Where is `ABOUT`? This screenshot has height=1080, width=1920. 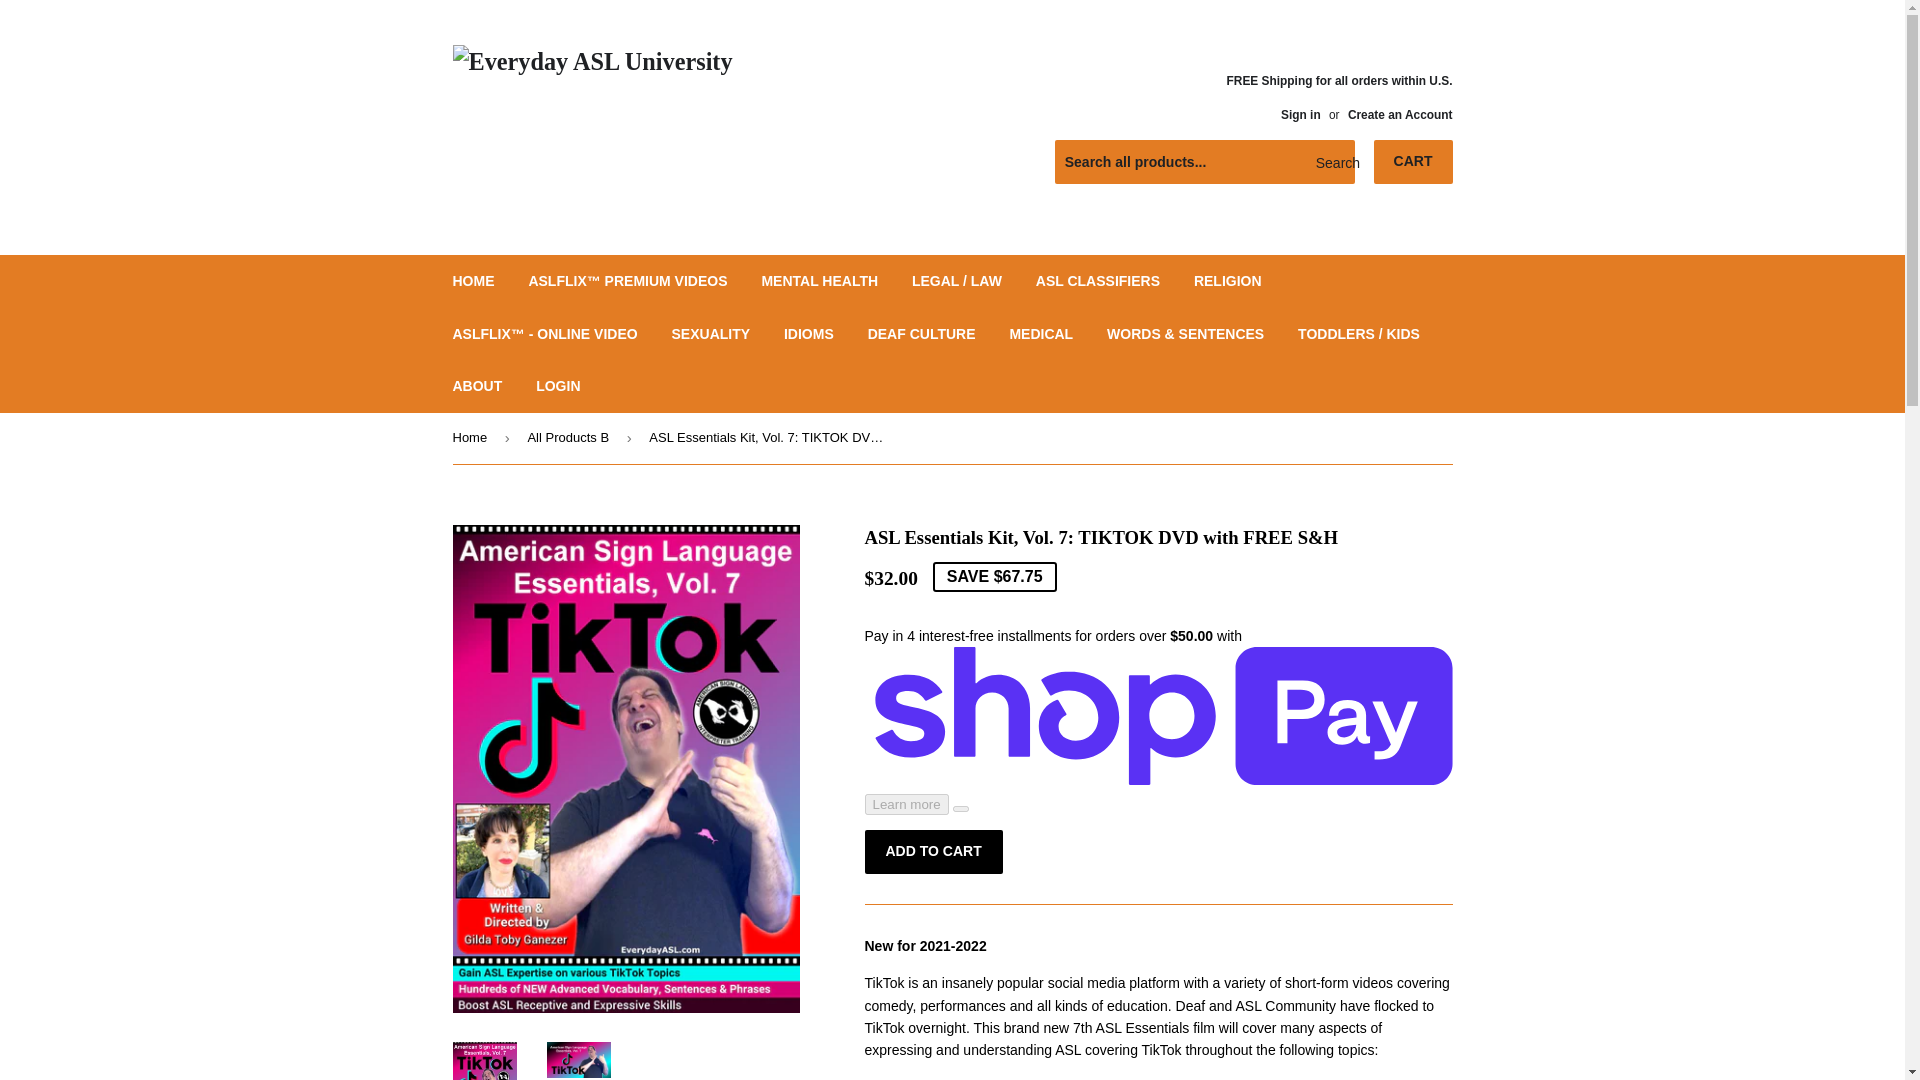
ABOUT is located at coordinates (478, 385).